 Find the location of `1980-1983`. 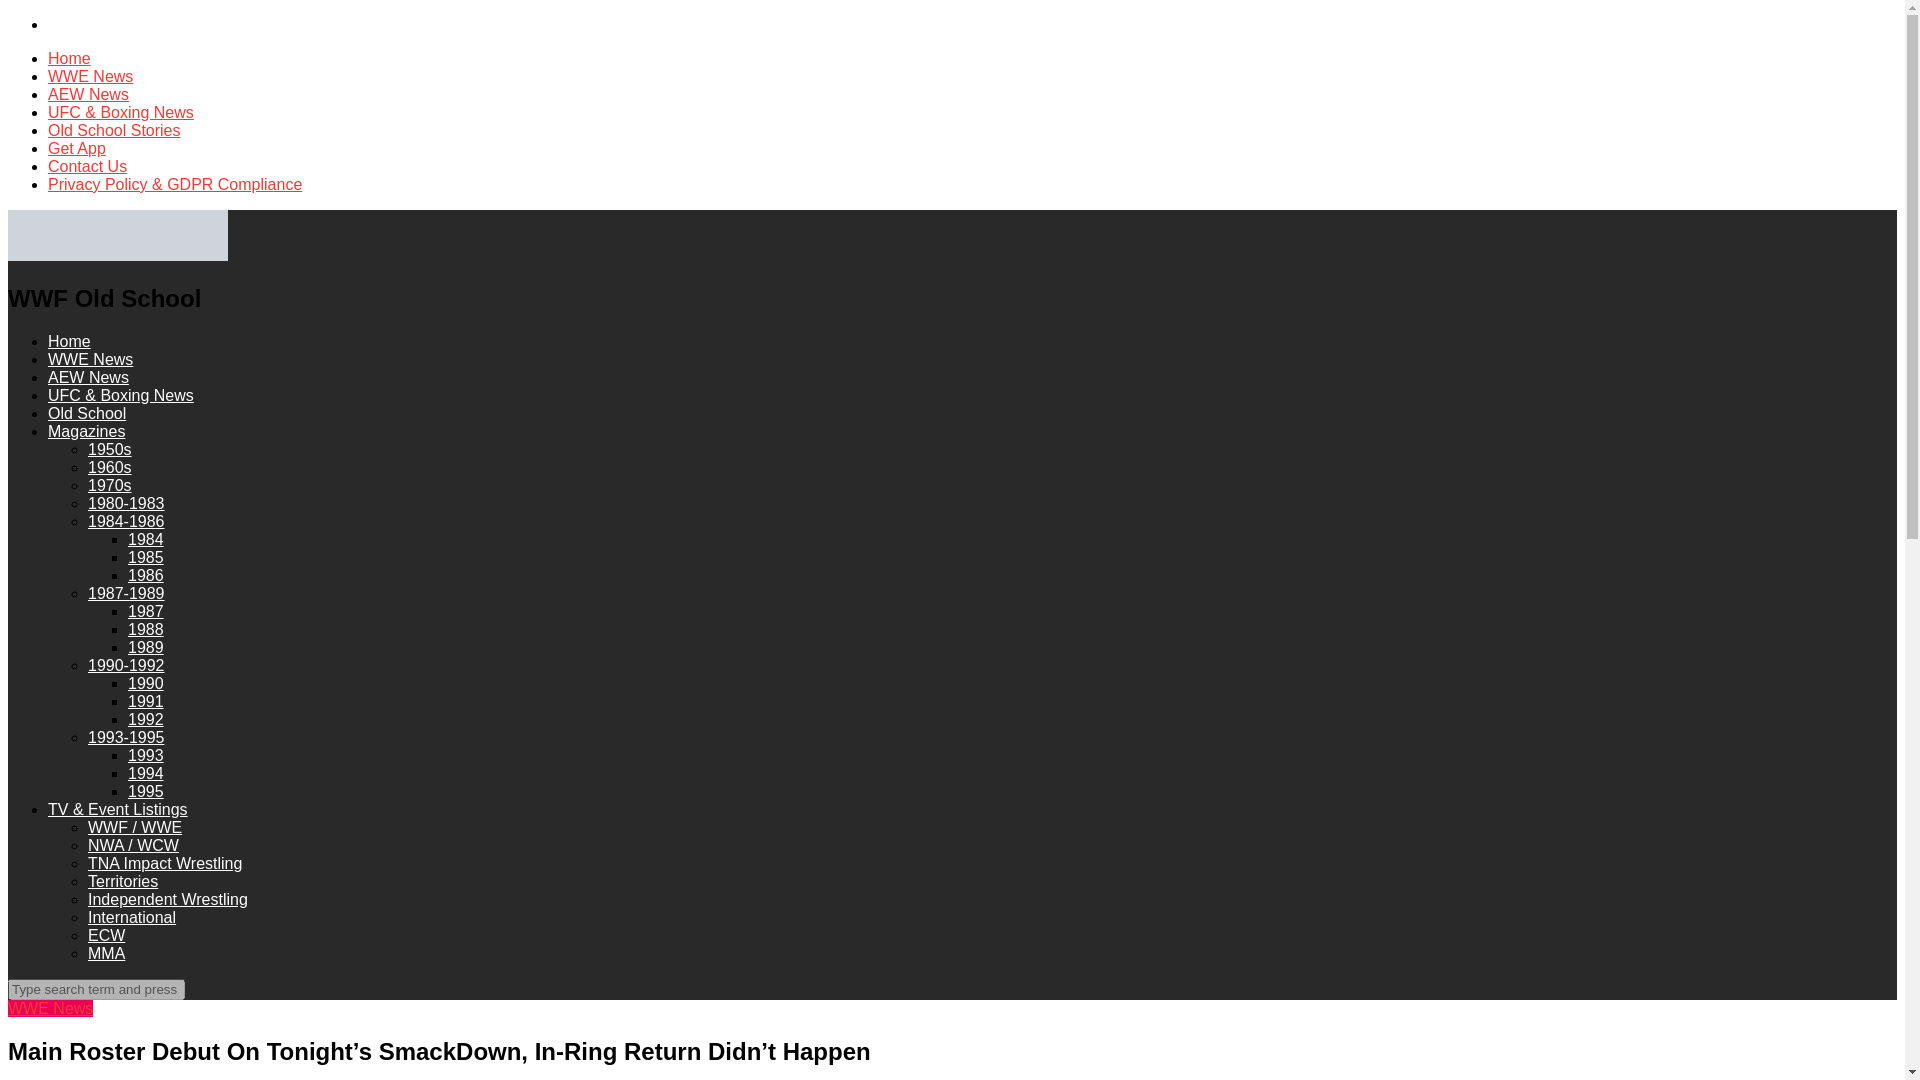

1980-1983 is located at coordinates (126, 502).